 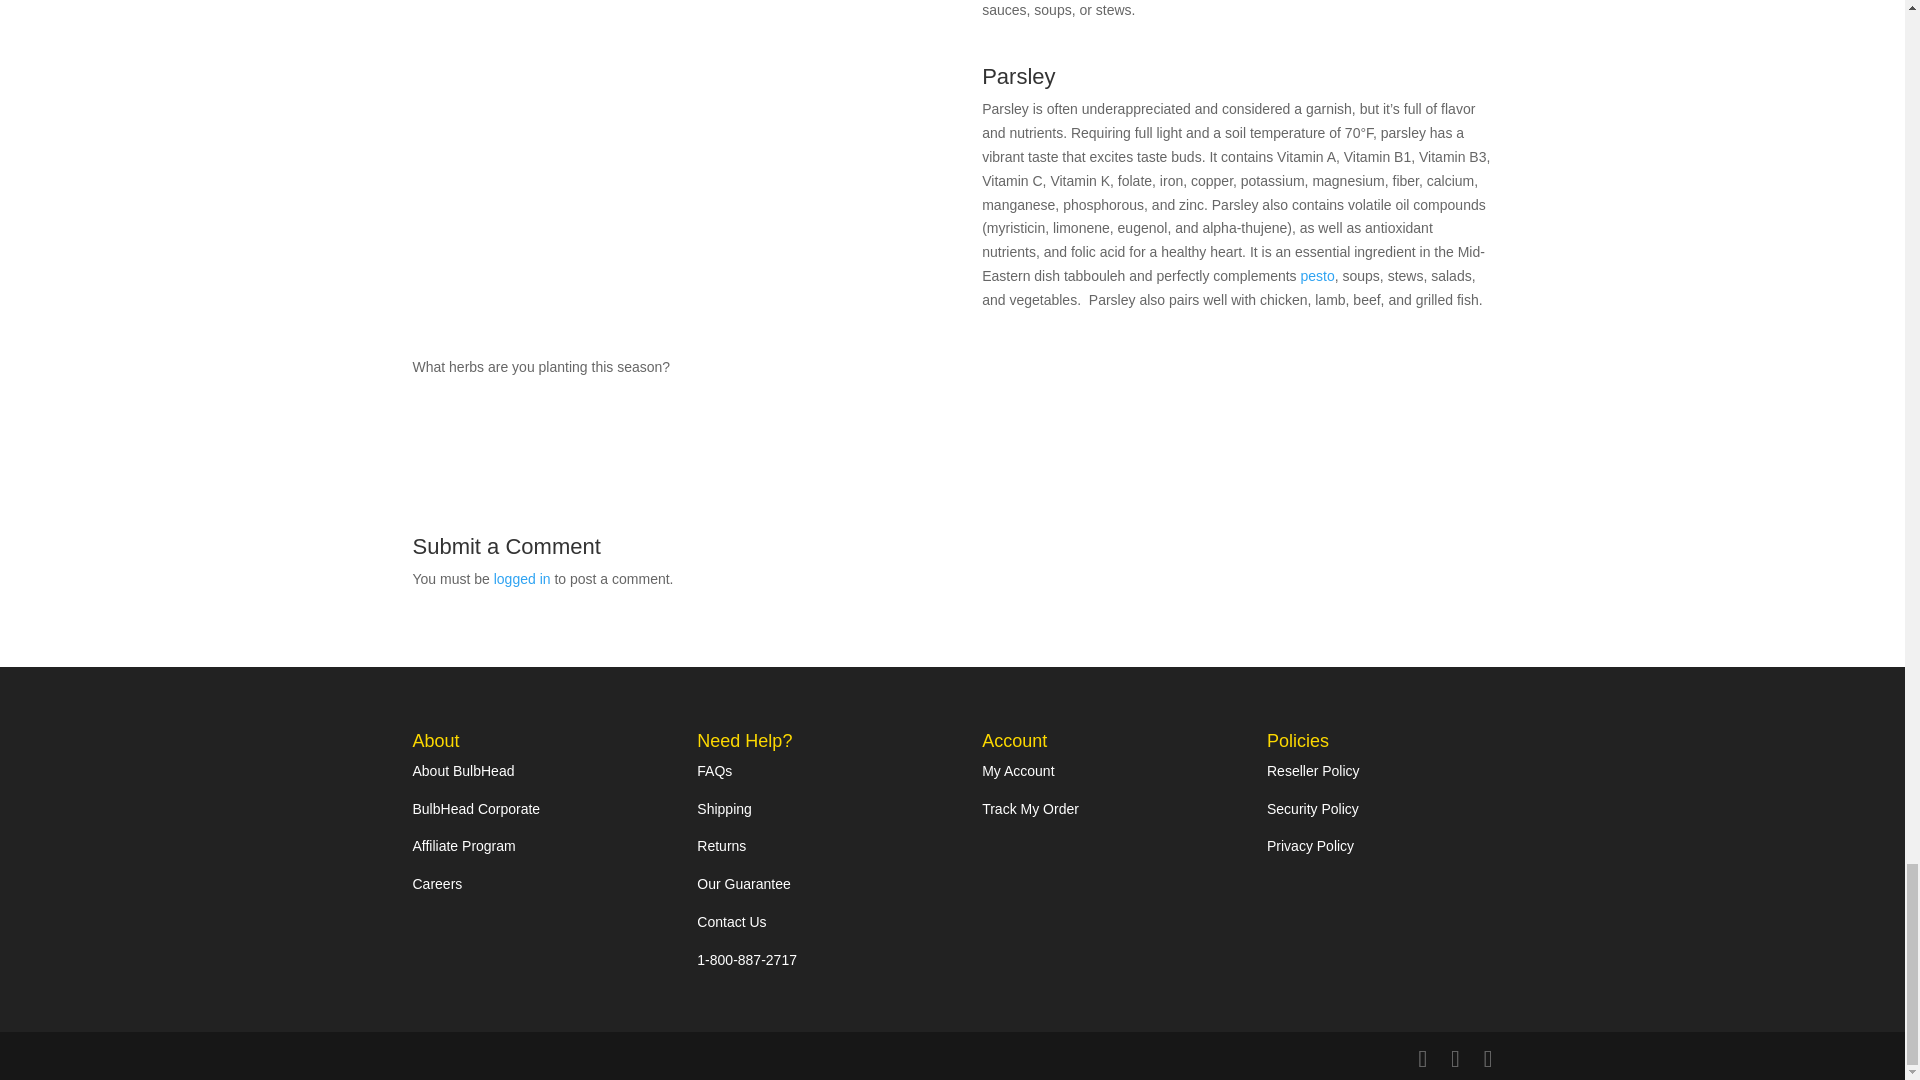 What do you see at coordinates (1018, 770) in the screenshot?
I see `My Account` at bounding box center [1018, 770].